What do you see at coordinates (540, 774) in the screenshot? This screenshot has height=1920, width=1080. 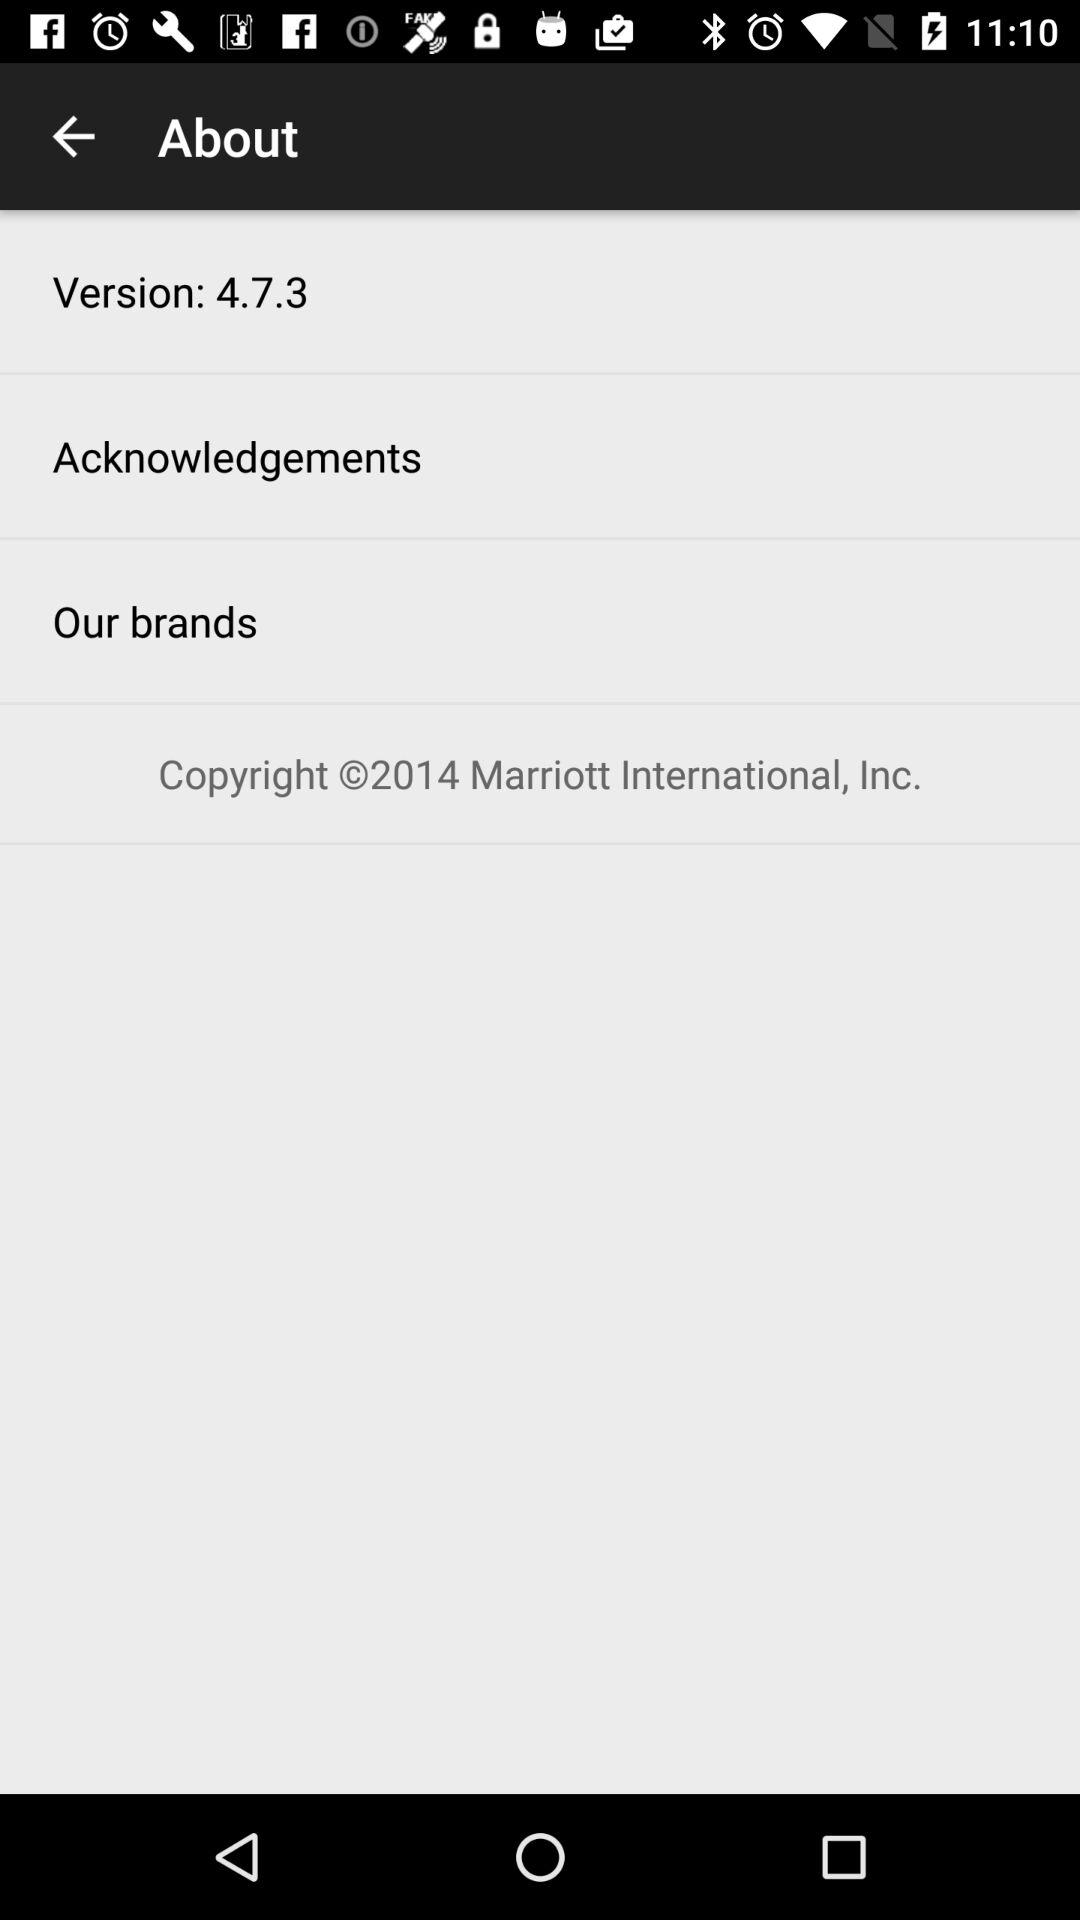 I see `turn on copyright 2014 marriott` at bounding box center [540, 774].